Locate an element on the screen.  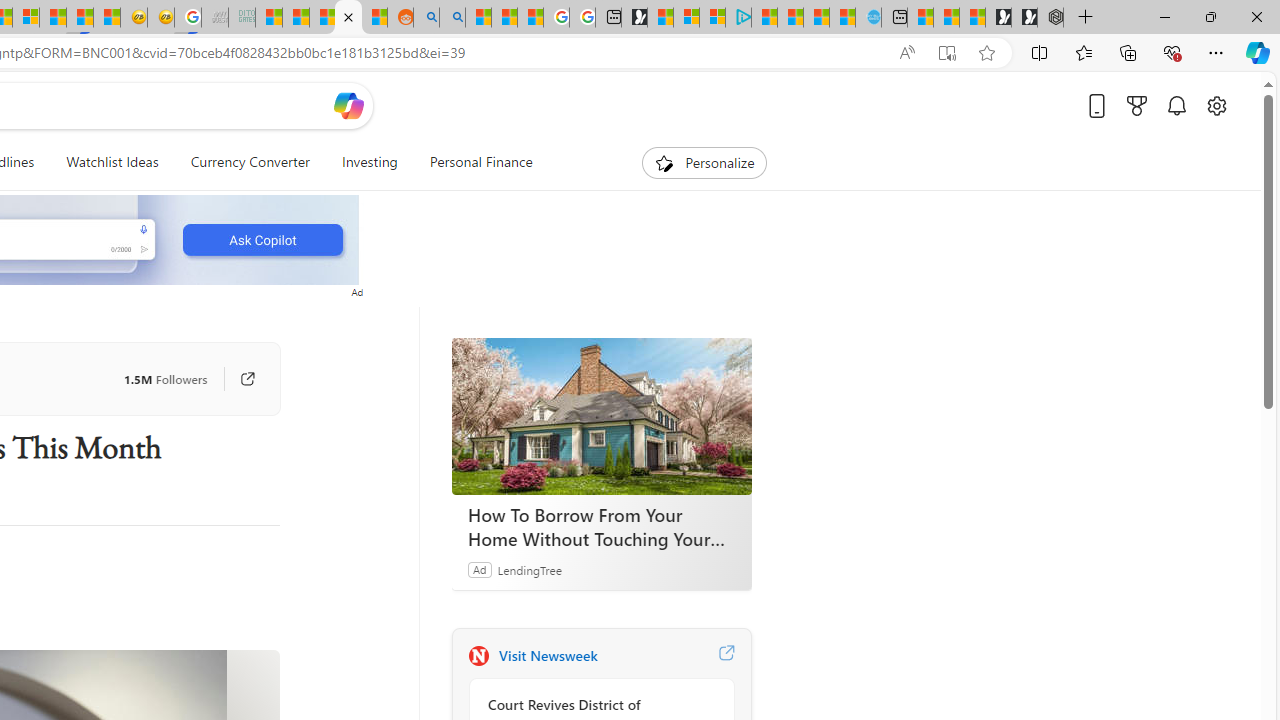
Newsweek is located at coordinates (478, 656).